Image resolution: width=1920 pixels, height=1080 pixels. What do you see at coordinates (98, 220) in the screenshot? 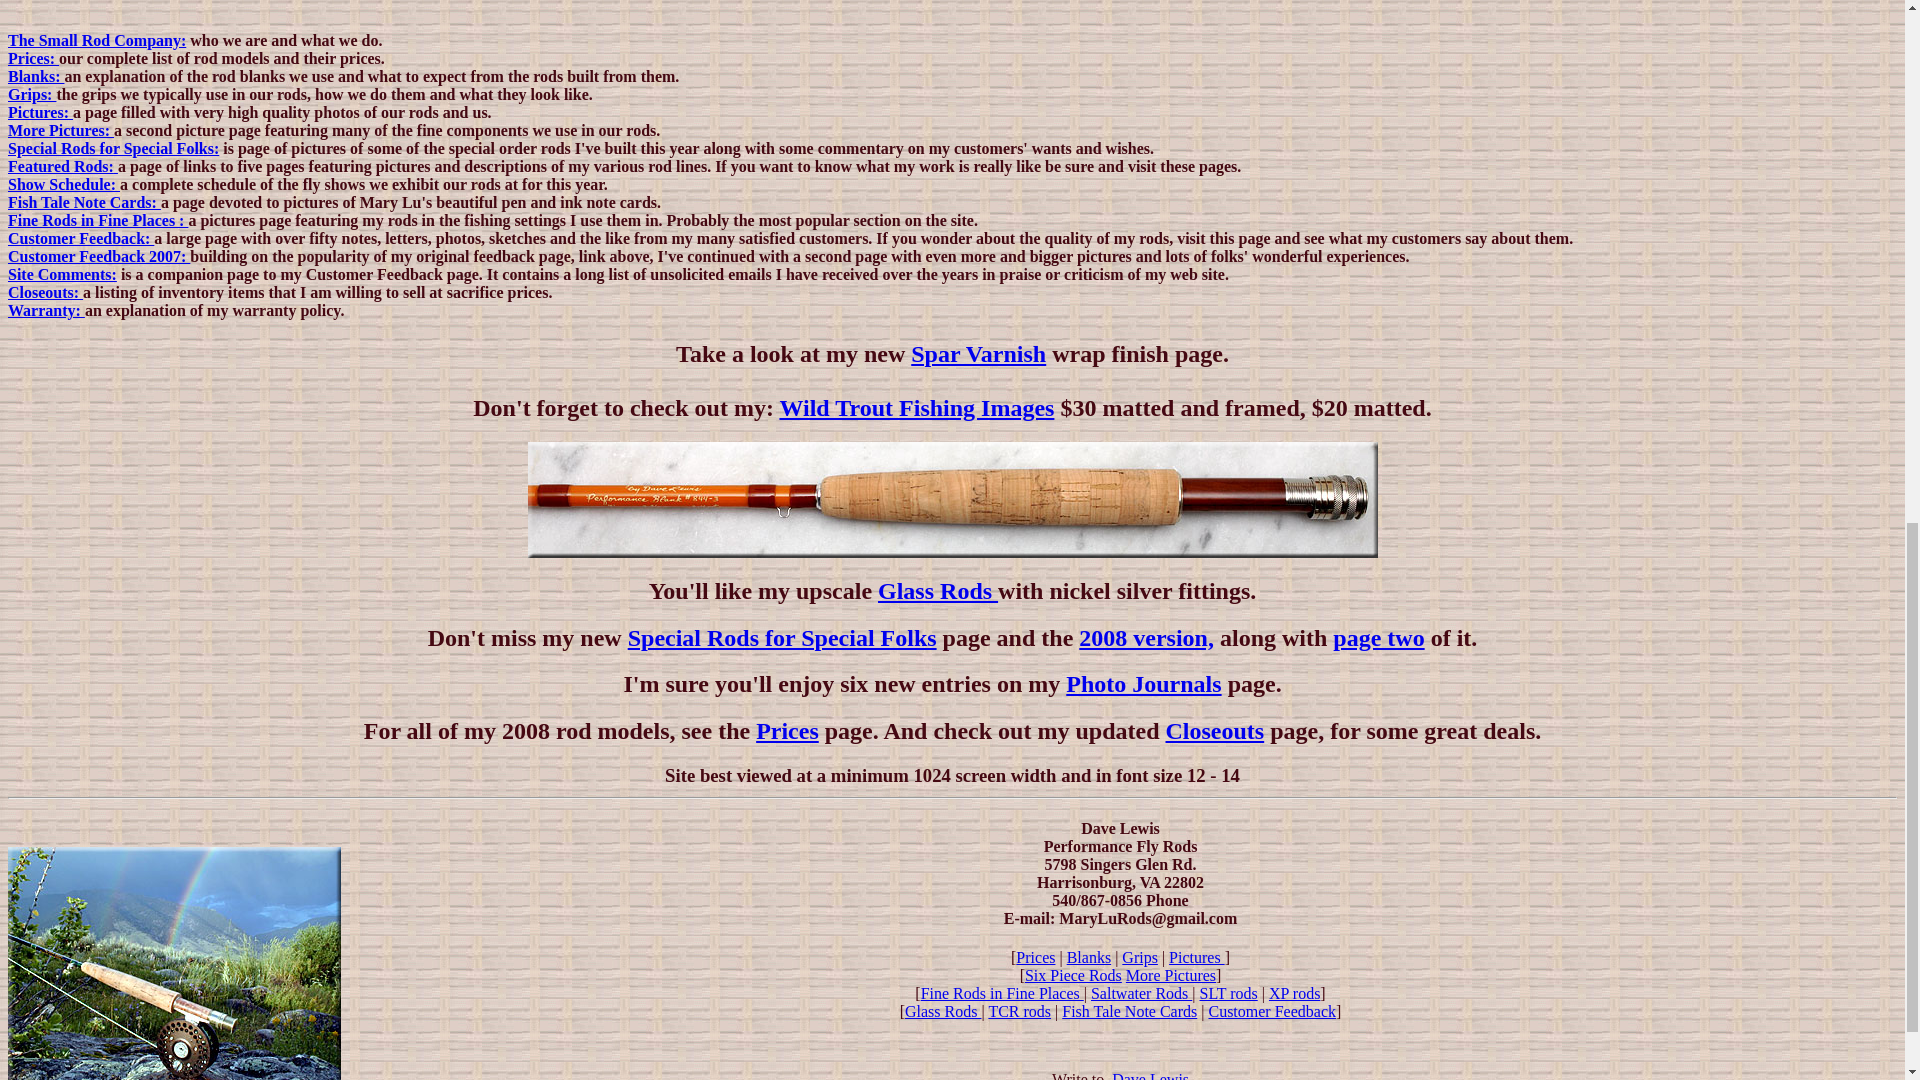
I see `Fine Rods in Fine Places :` at bounding box center [98, 220].